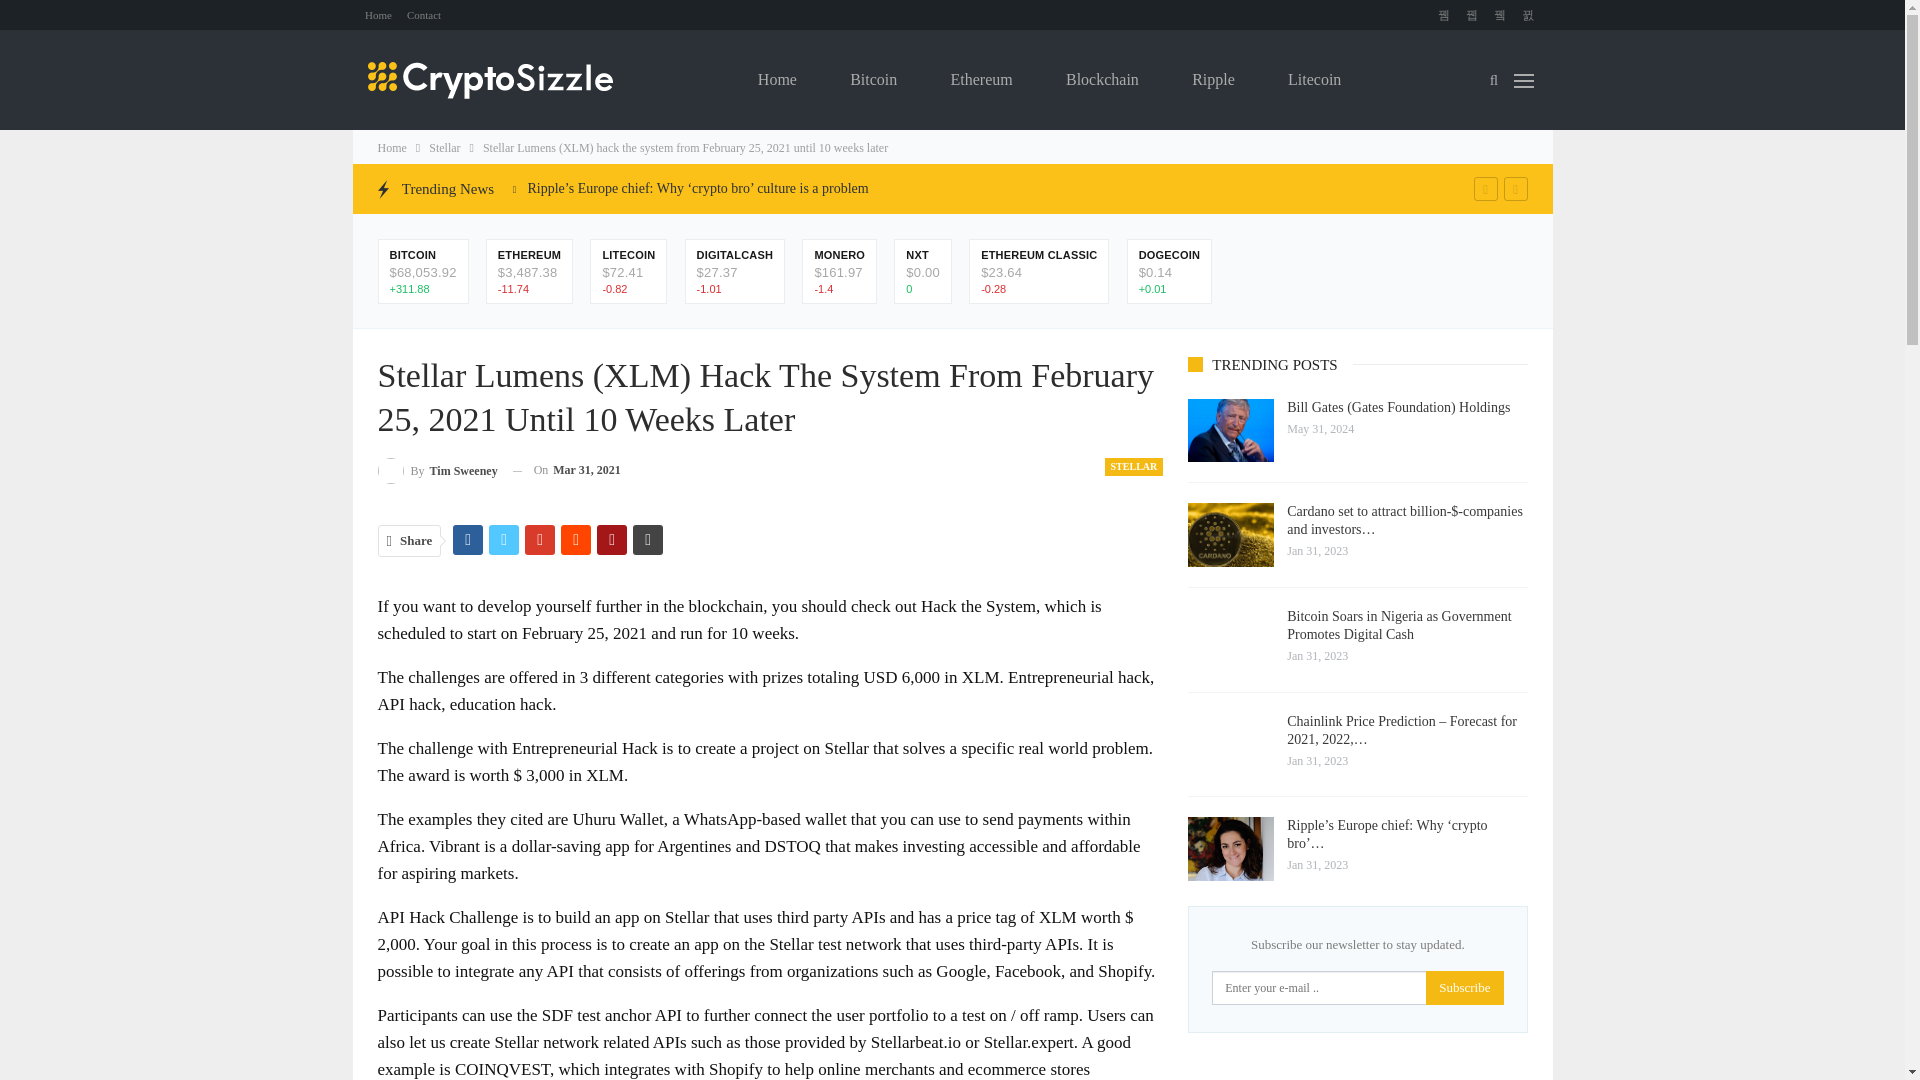 The image size is (1920, 1080). Describe the element at coordinates (424, 14) in the screenshot. I see `Contact` at that location.